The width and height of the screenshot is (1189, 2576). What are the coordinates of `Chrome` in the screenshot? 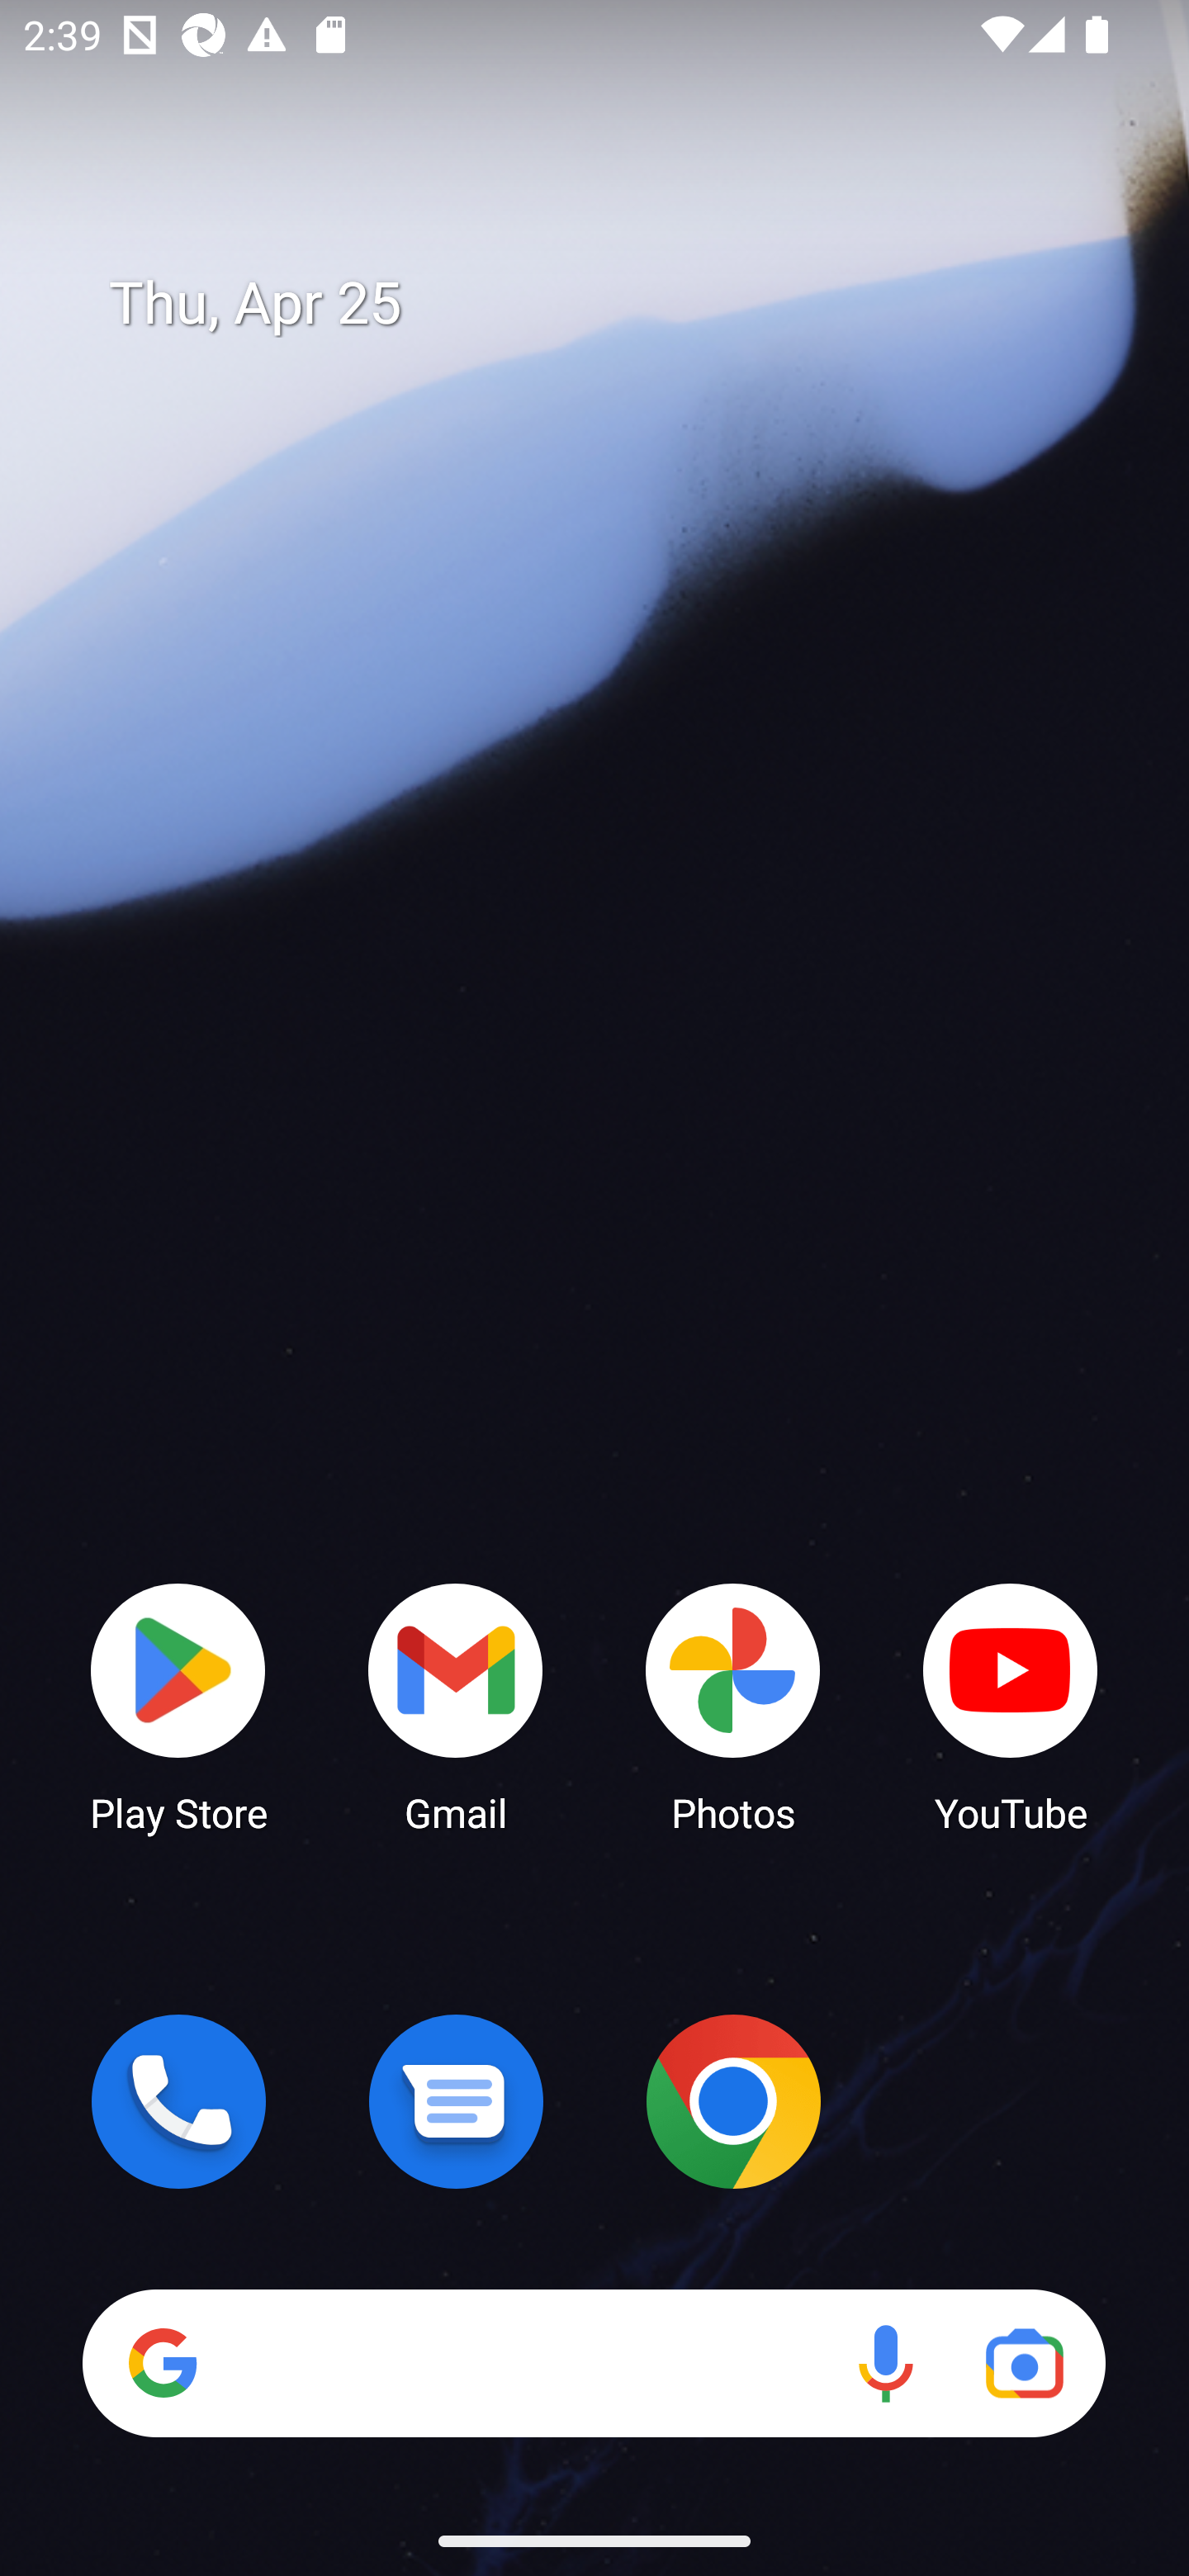 It's located at (733, 2101).